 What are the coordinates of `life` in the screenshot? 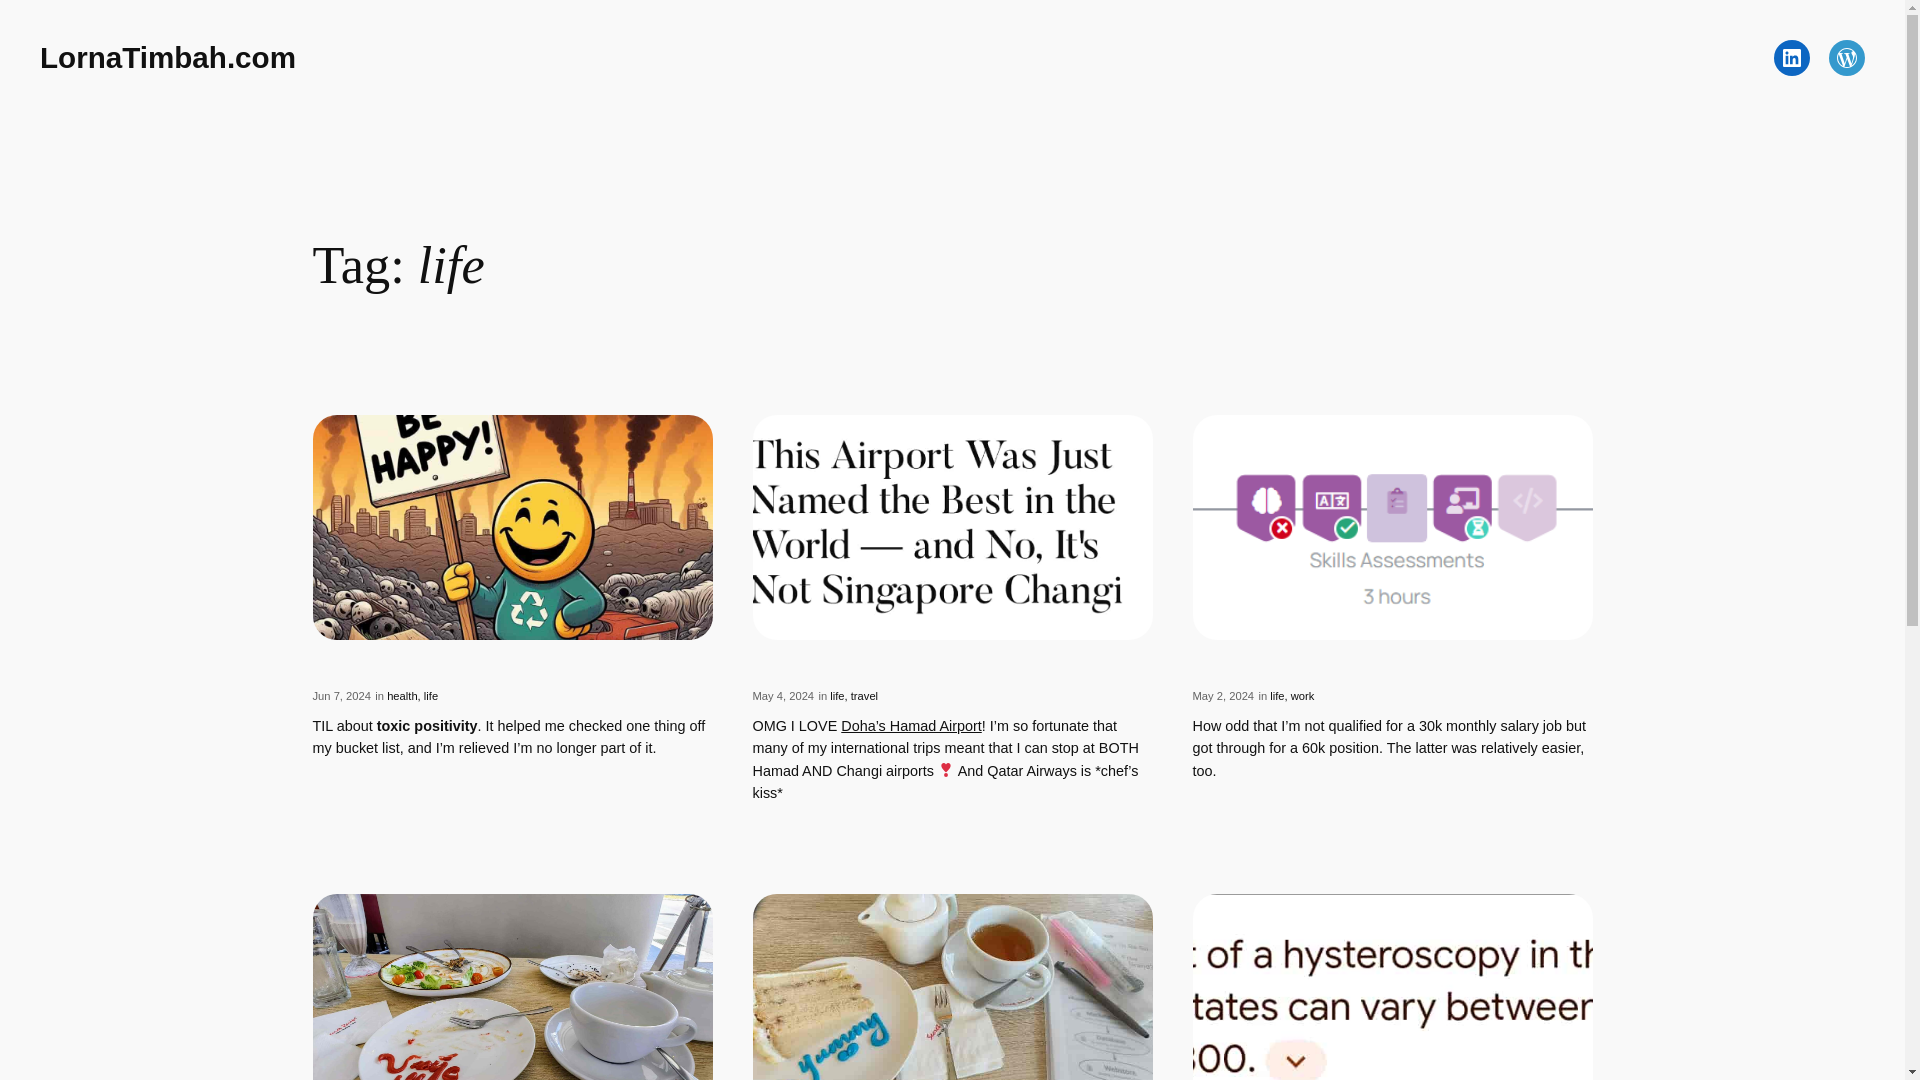 It's located at (1276, 696).